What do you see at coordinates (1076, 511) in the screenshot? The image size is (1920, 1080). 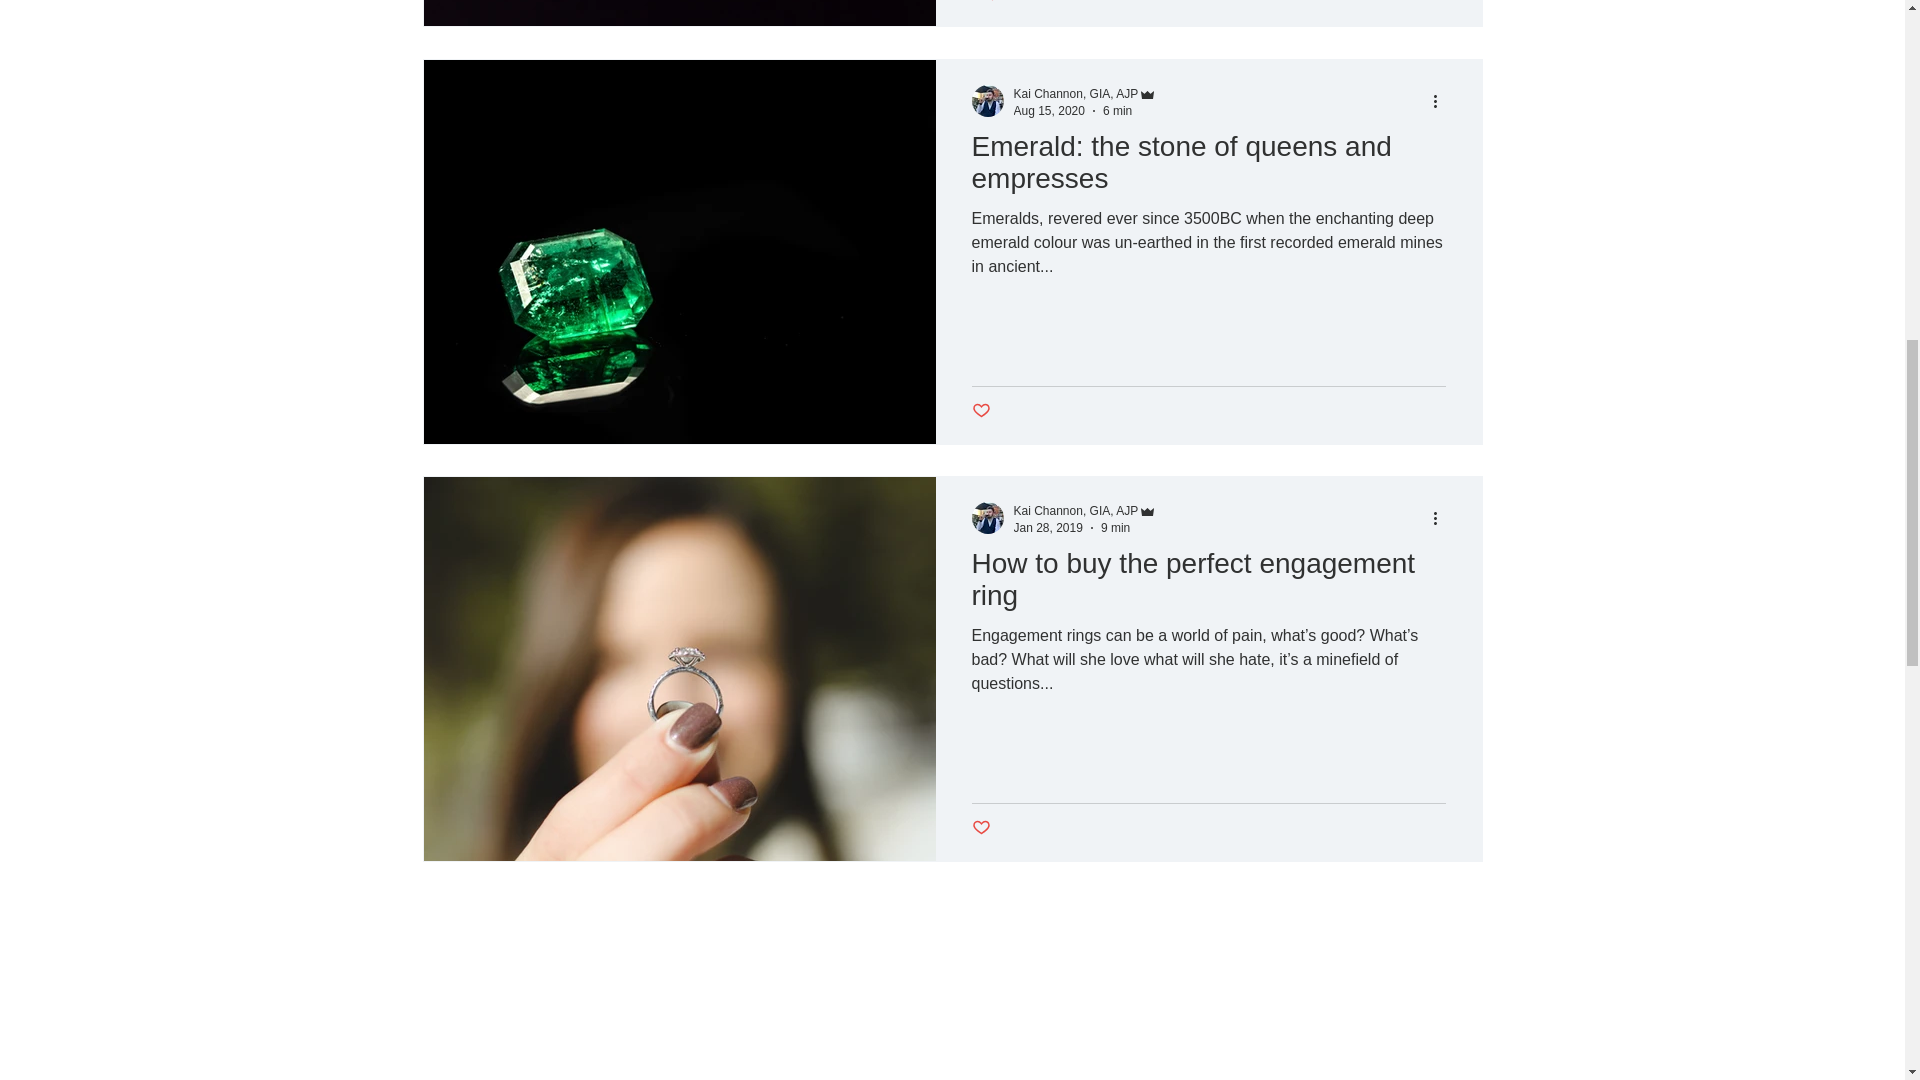 I see `Kai Channon, GIA, AJP` at bounding box center [1076, 511].